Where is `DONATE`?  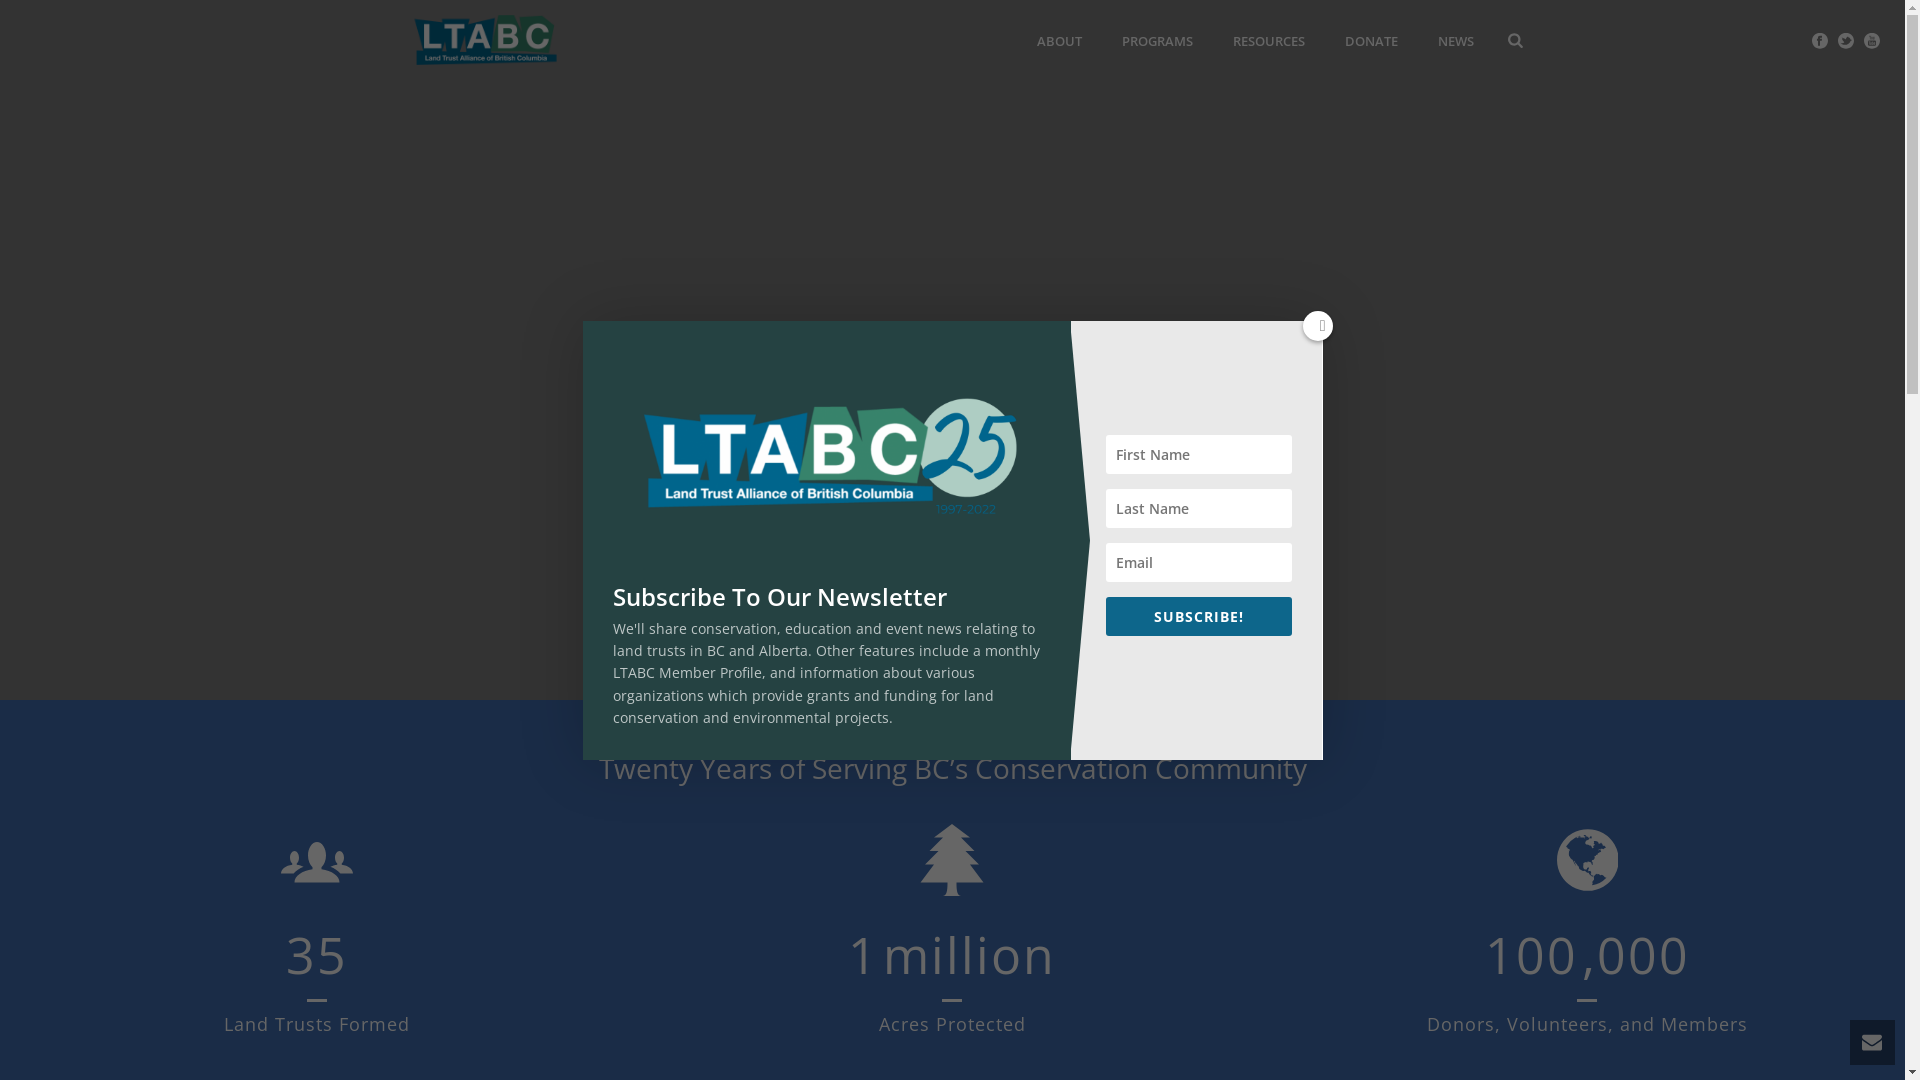 DONATE is located at coordinates (1372, 41).